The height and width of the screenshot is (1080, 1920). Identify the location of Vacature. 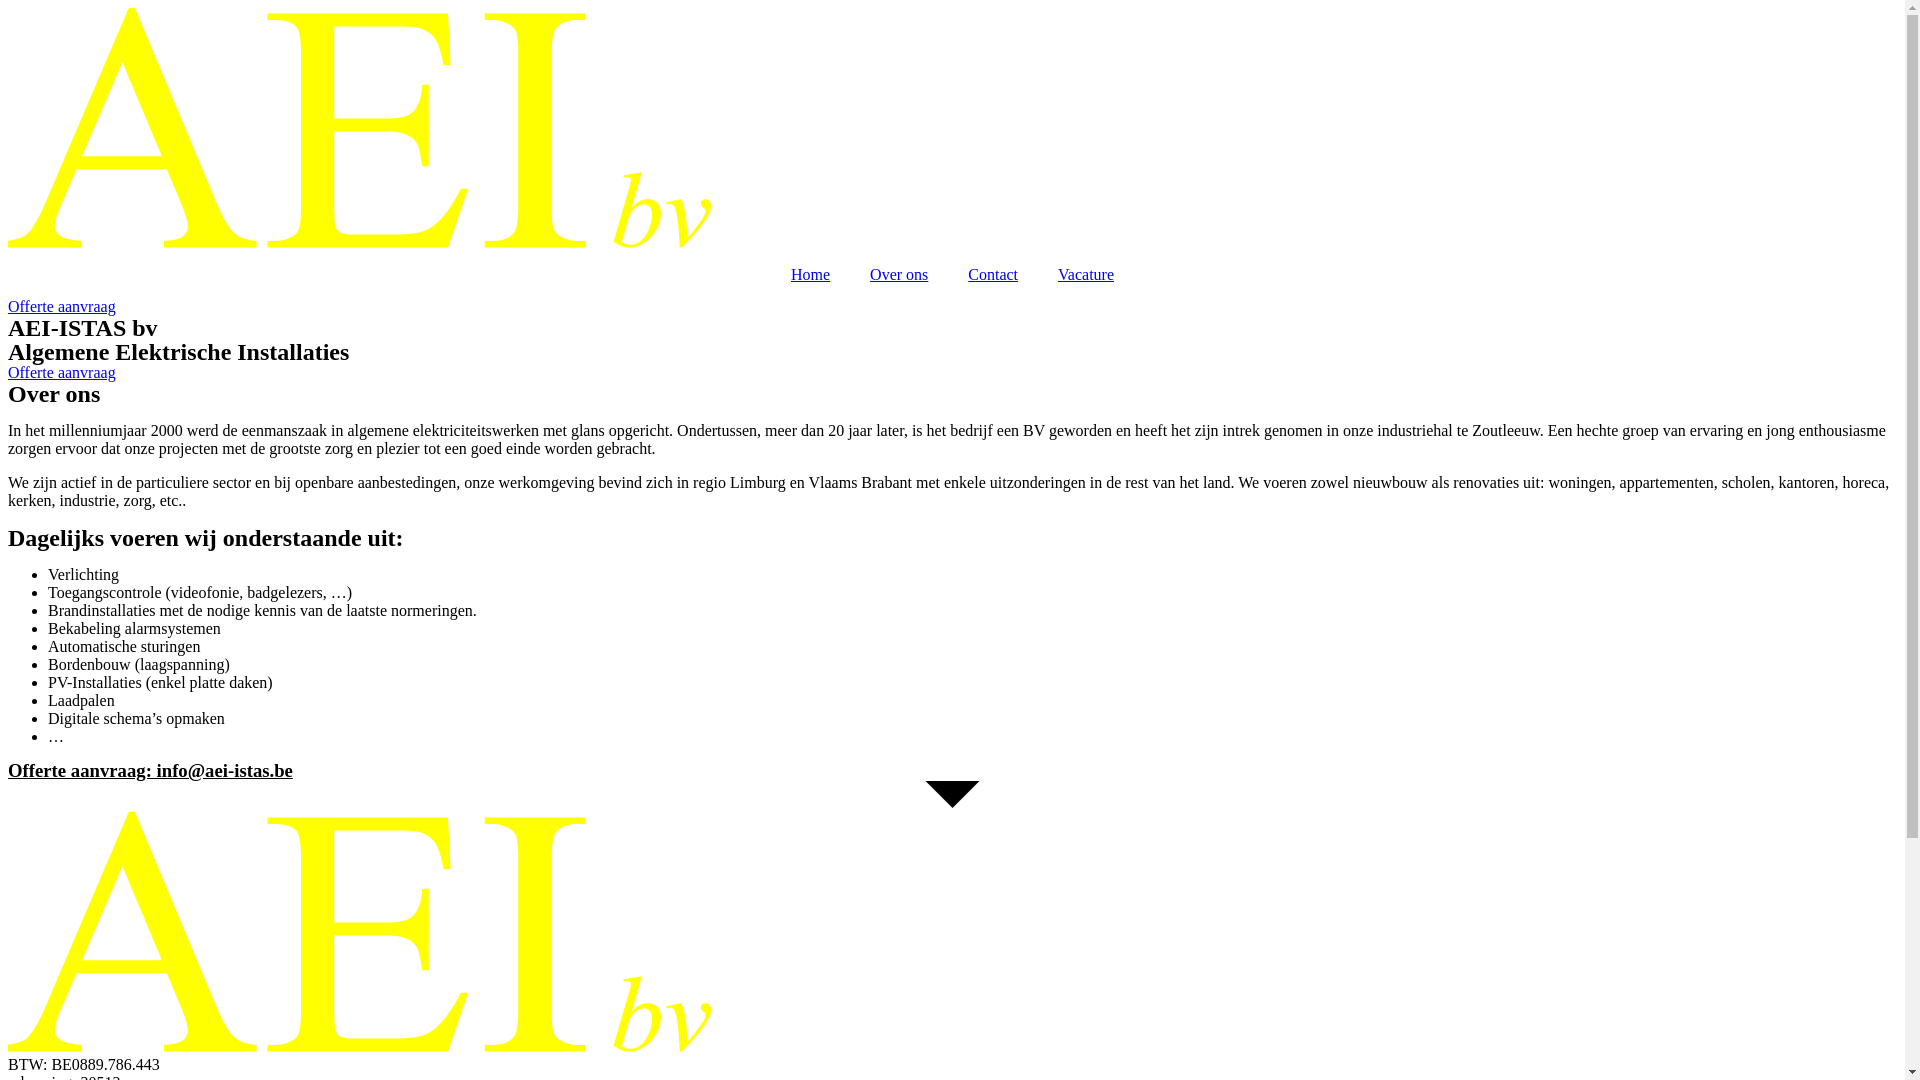
(1086, 275).